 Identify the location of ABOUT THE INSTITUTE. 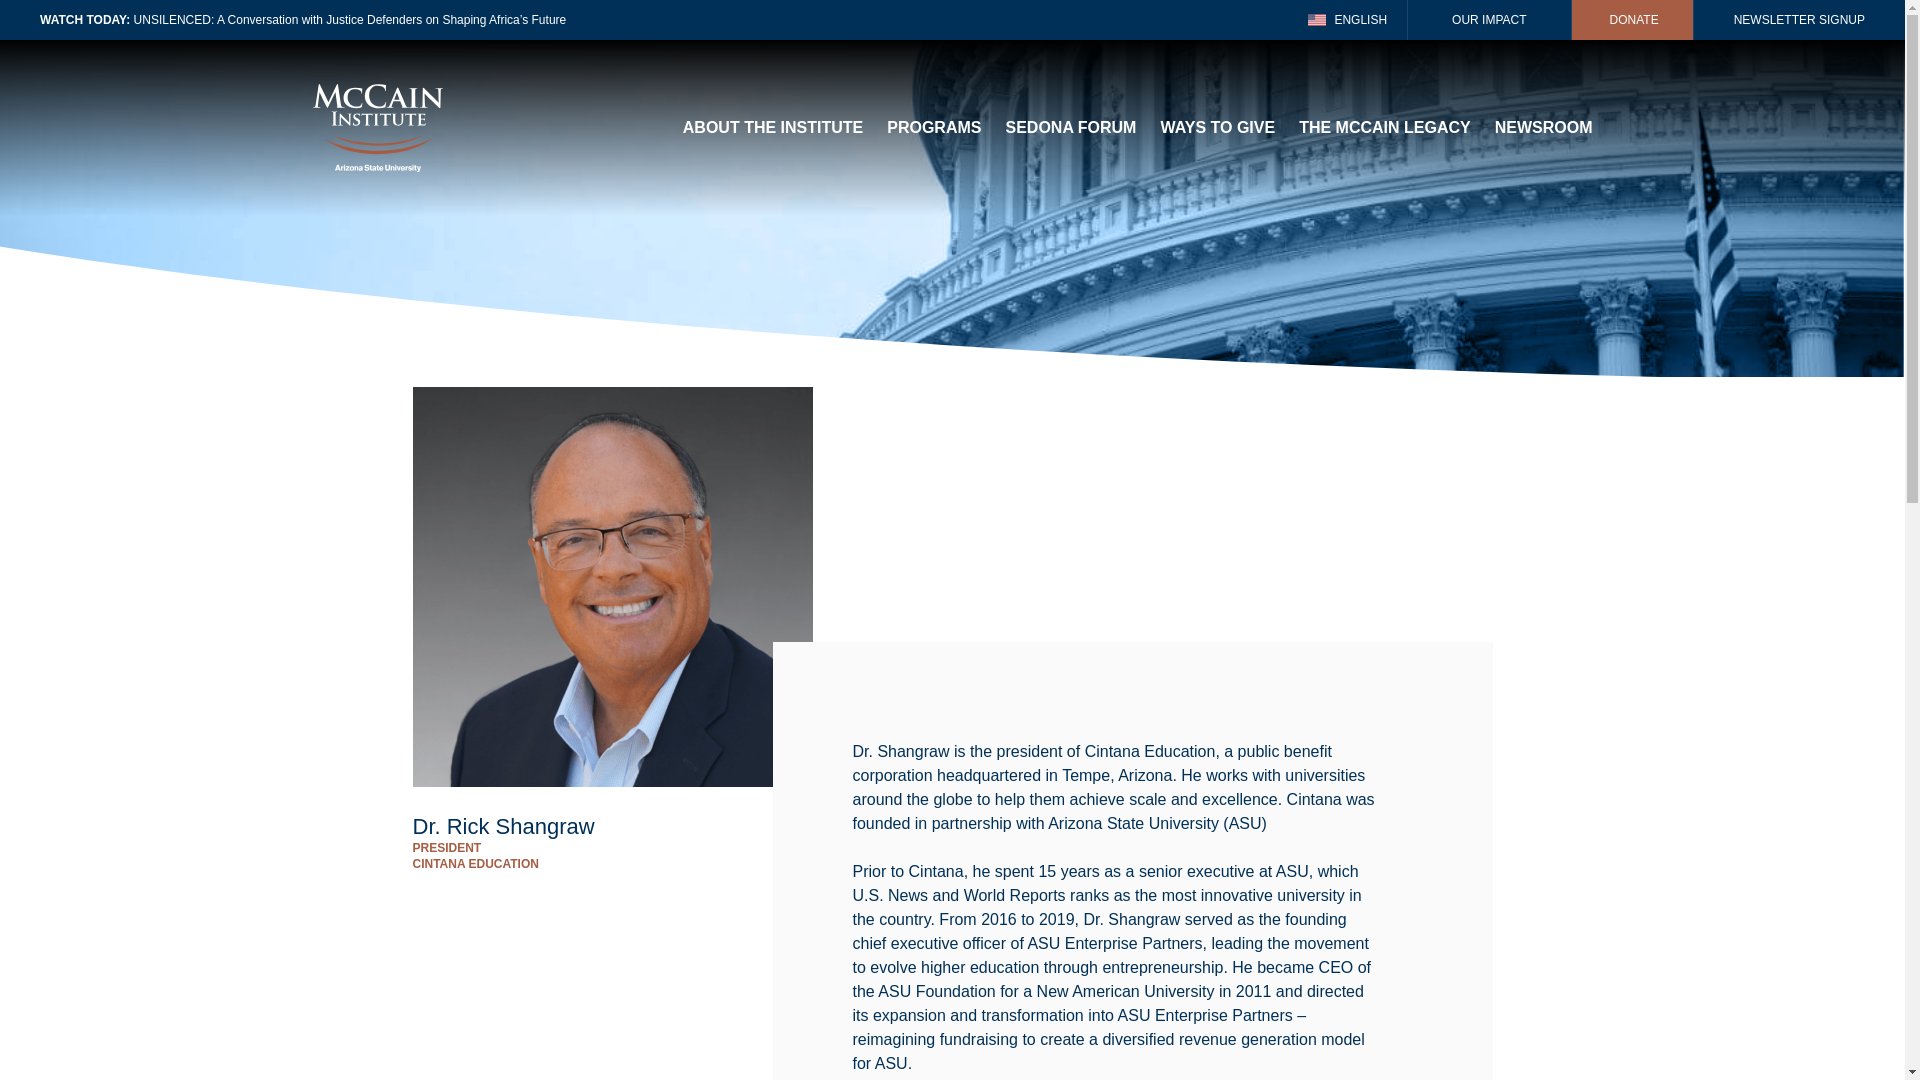
(772, 128).